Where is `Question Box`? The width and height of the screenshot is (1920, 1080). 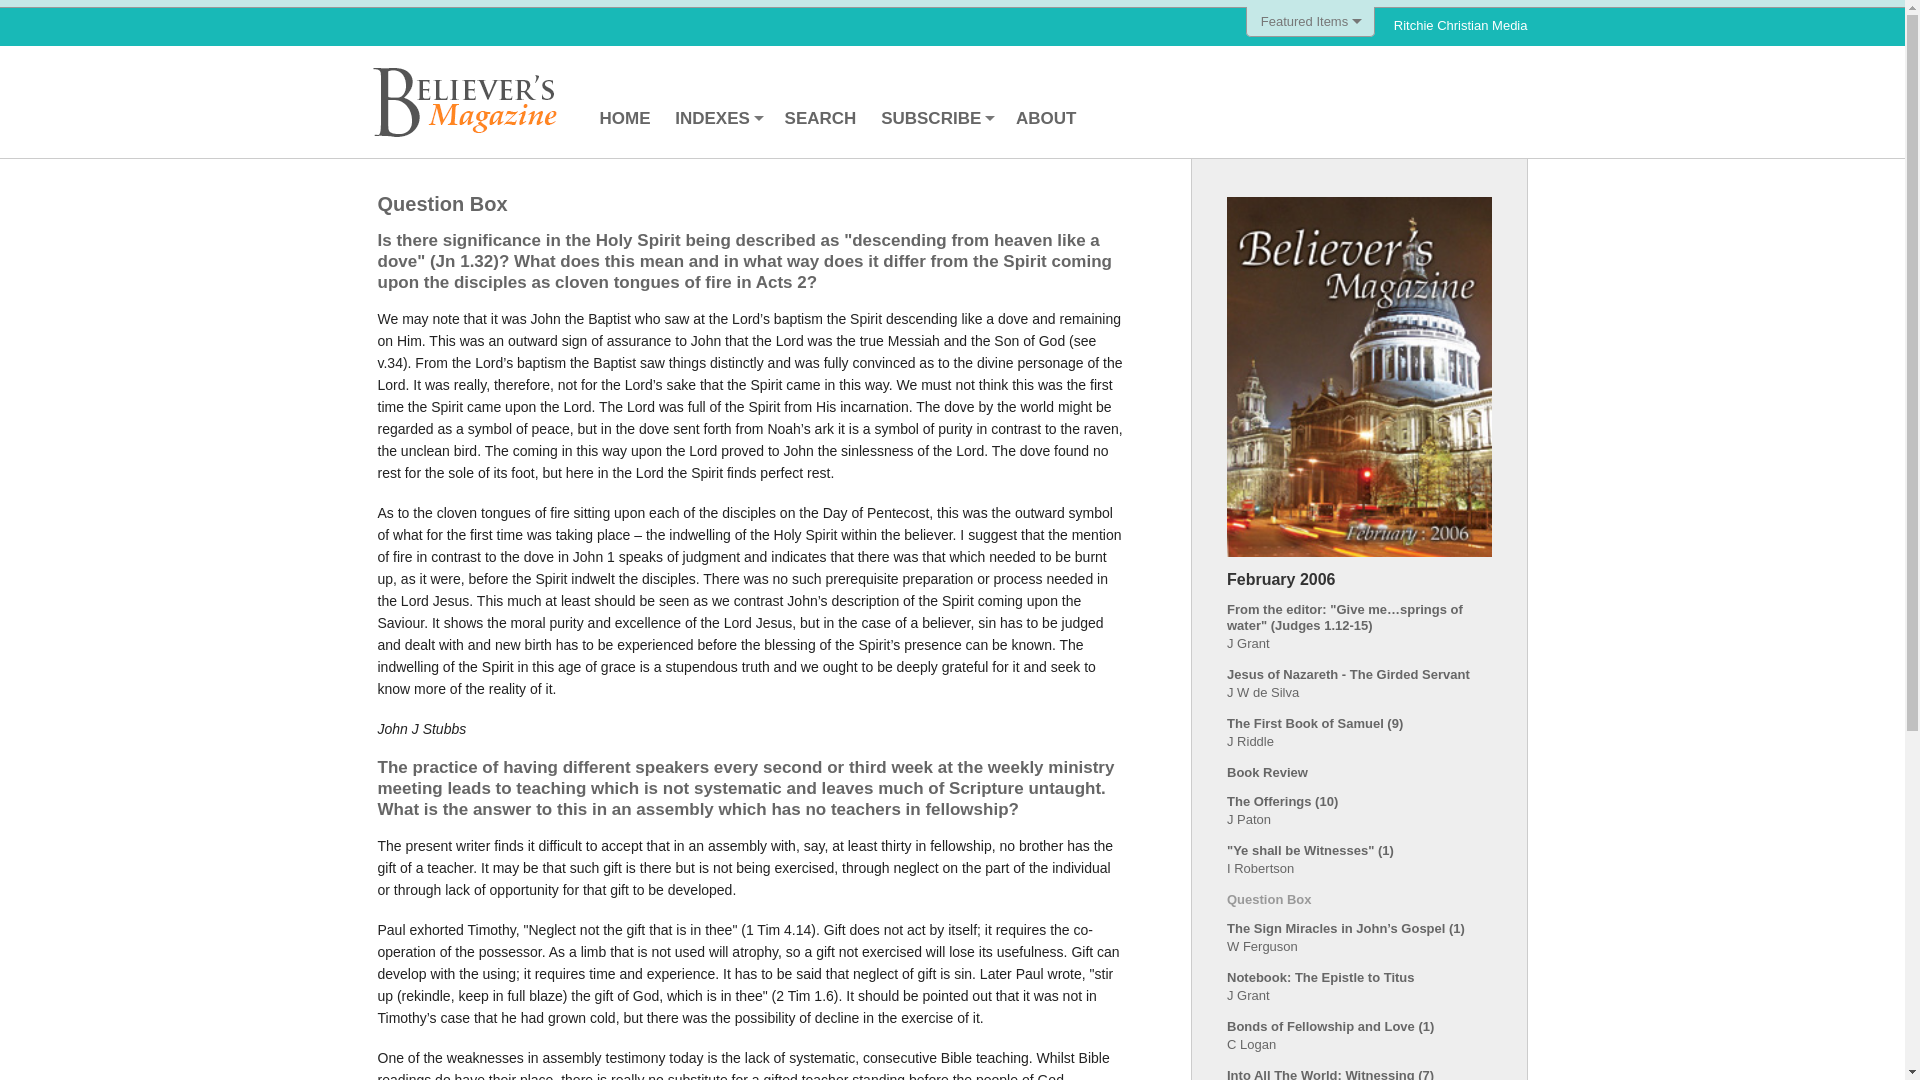 Question Box is located at coordinates (1268, 900).